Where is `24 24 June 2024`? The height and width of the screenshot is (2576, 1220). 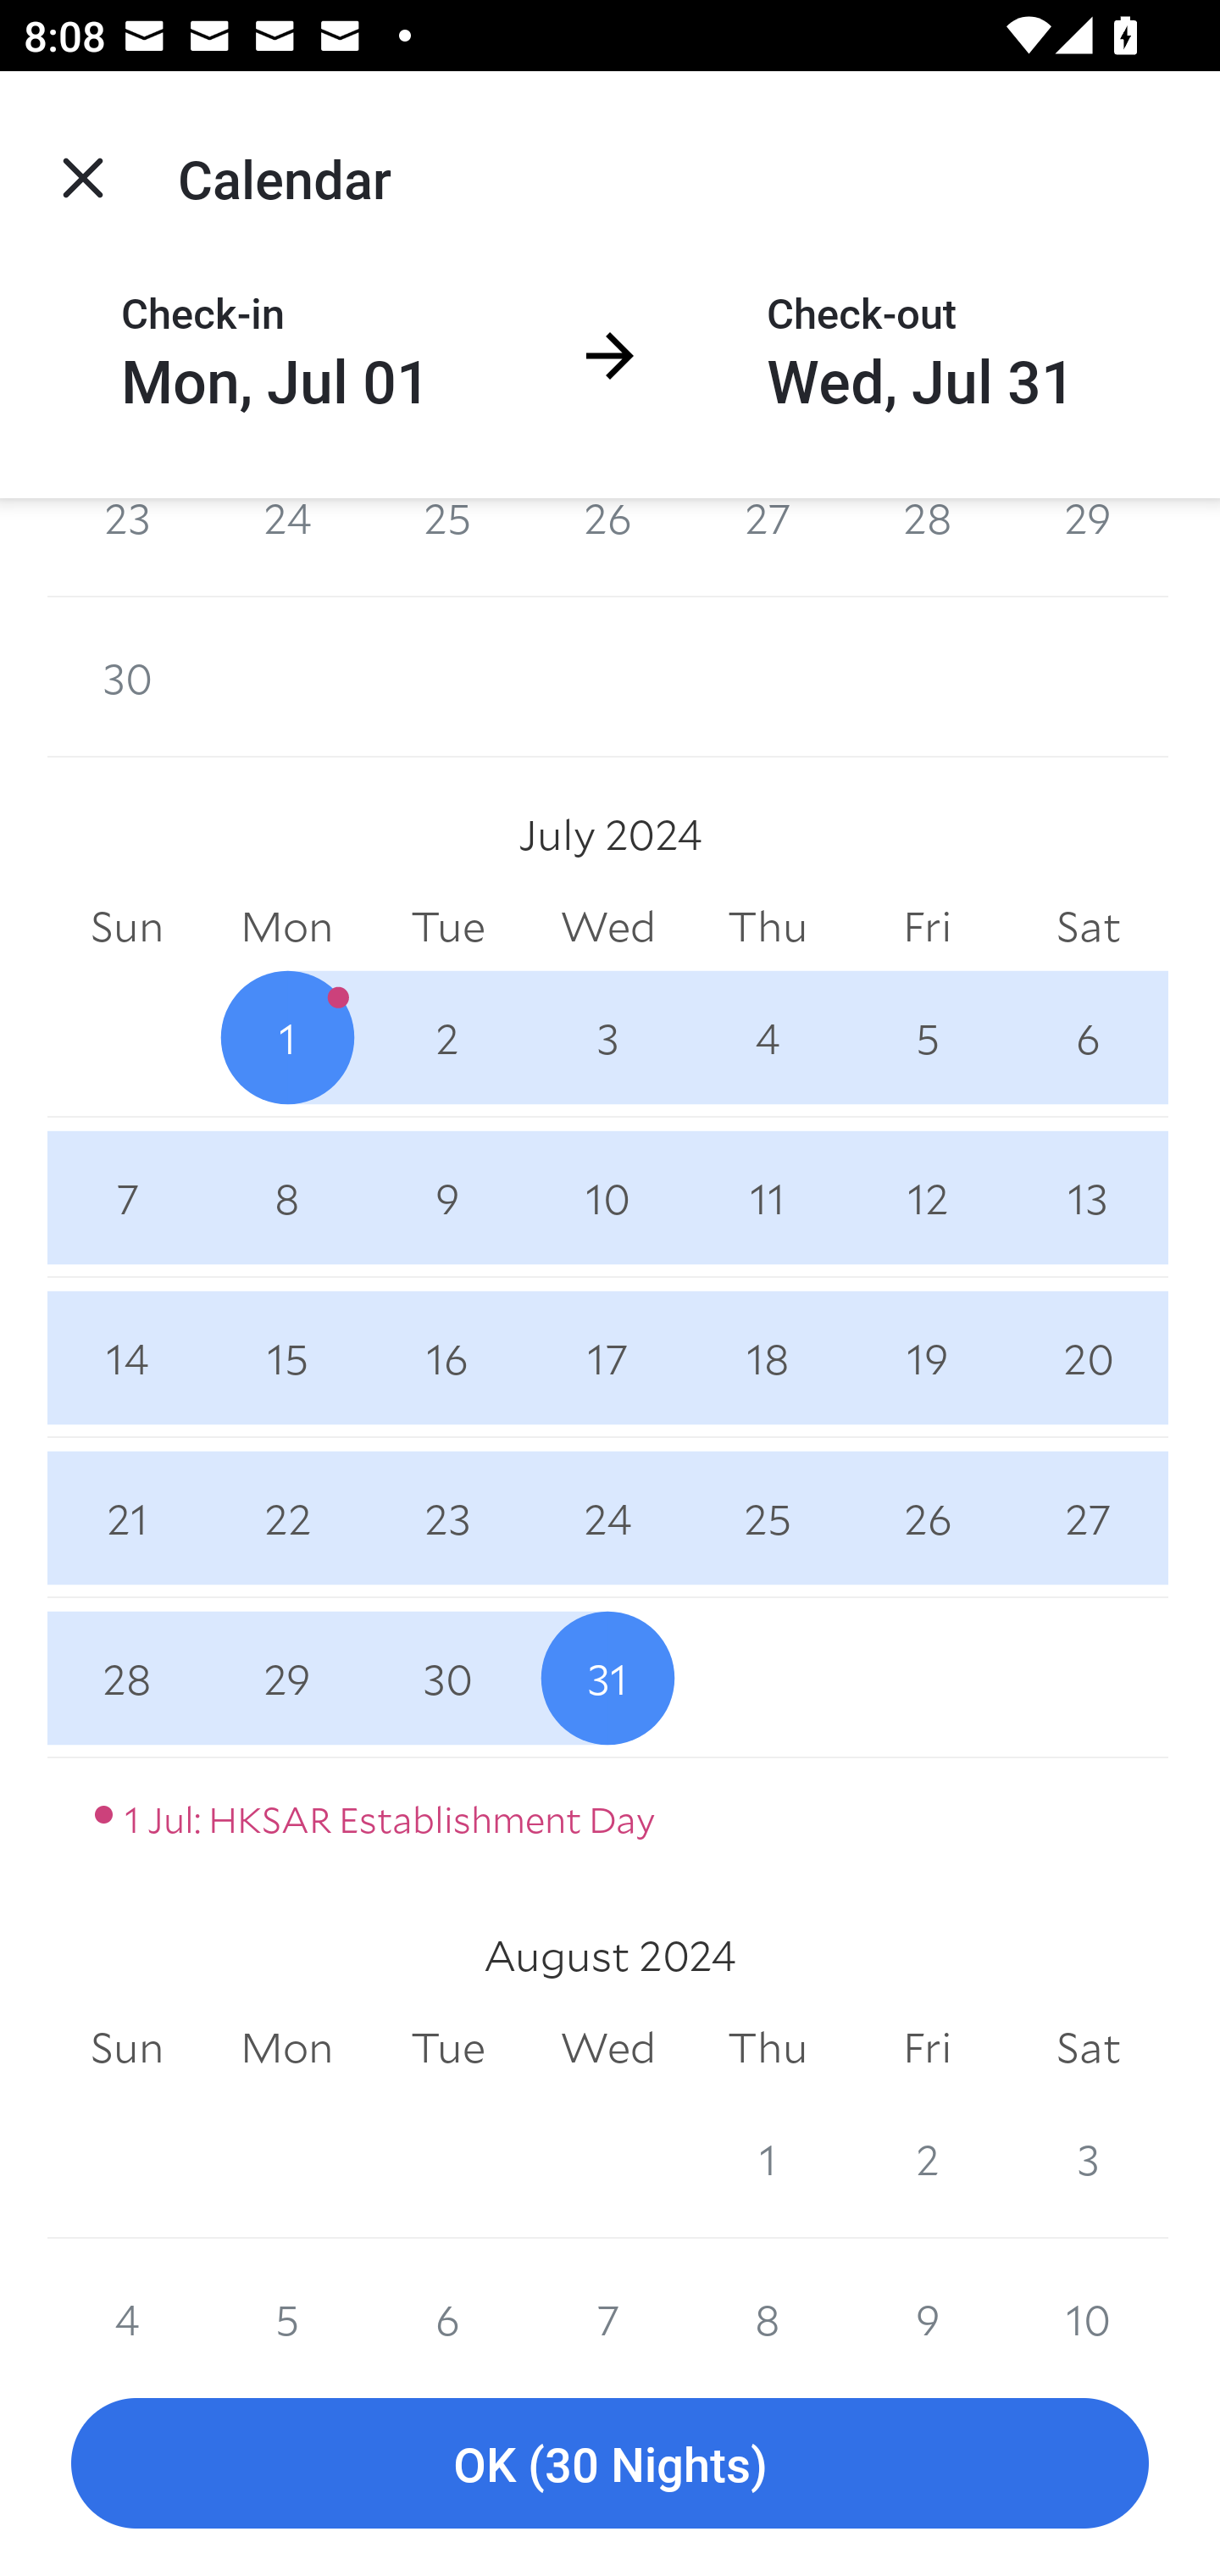
24 24 June 2024 is located at coordinates (286, 547).